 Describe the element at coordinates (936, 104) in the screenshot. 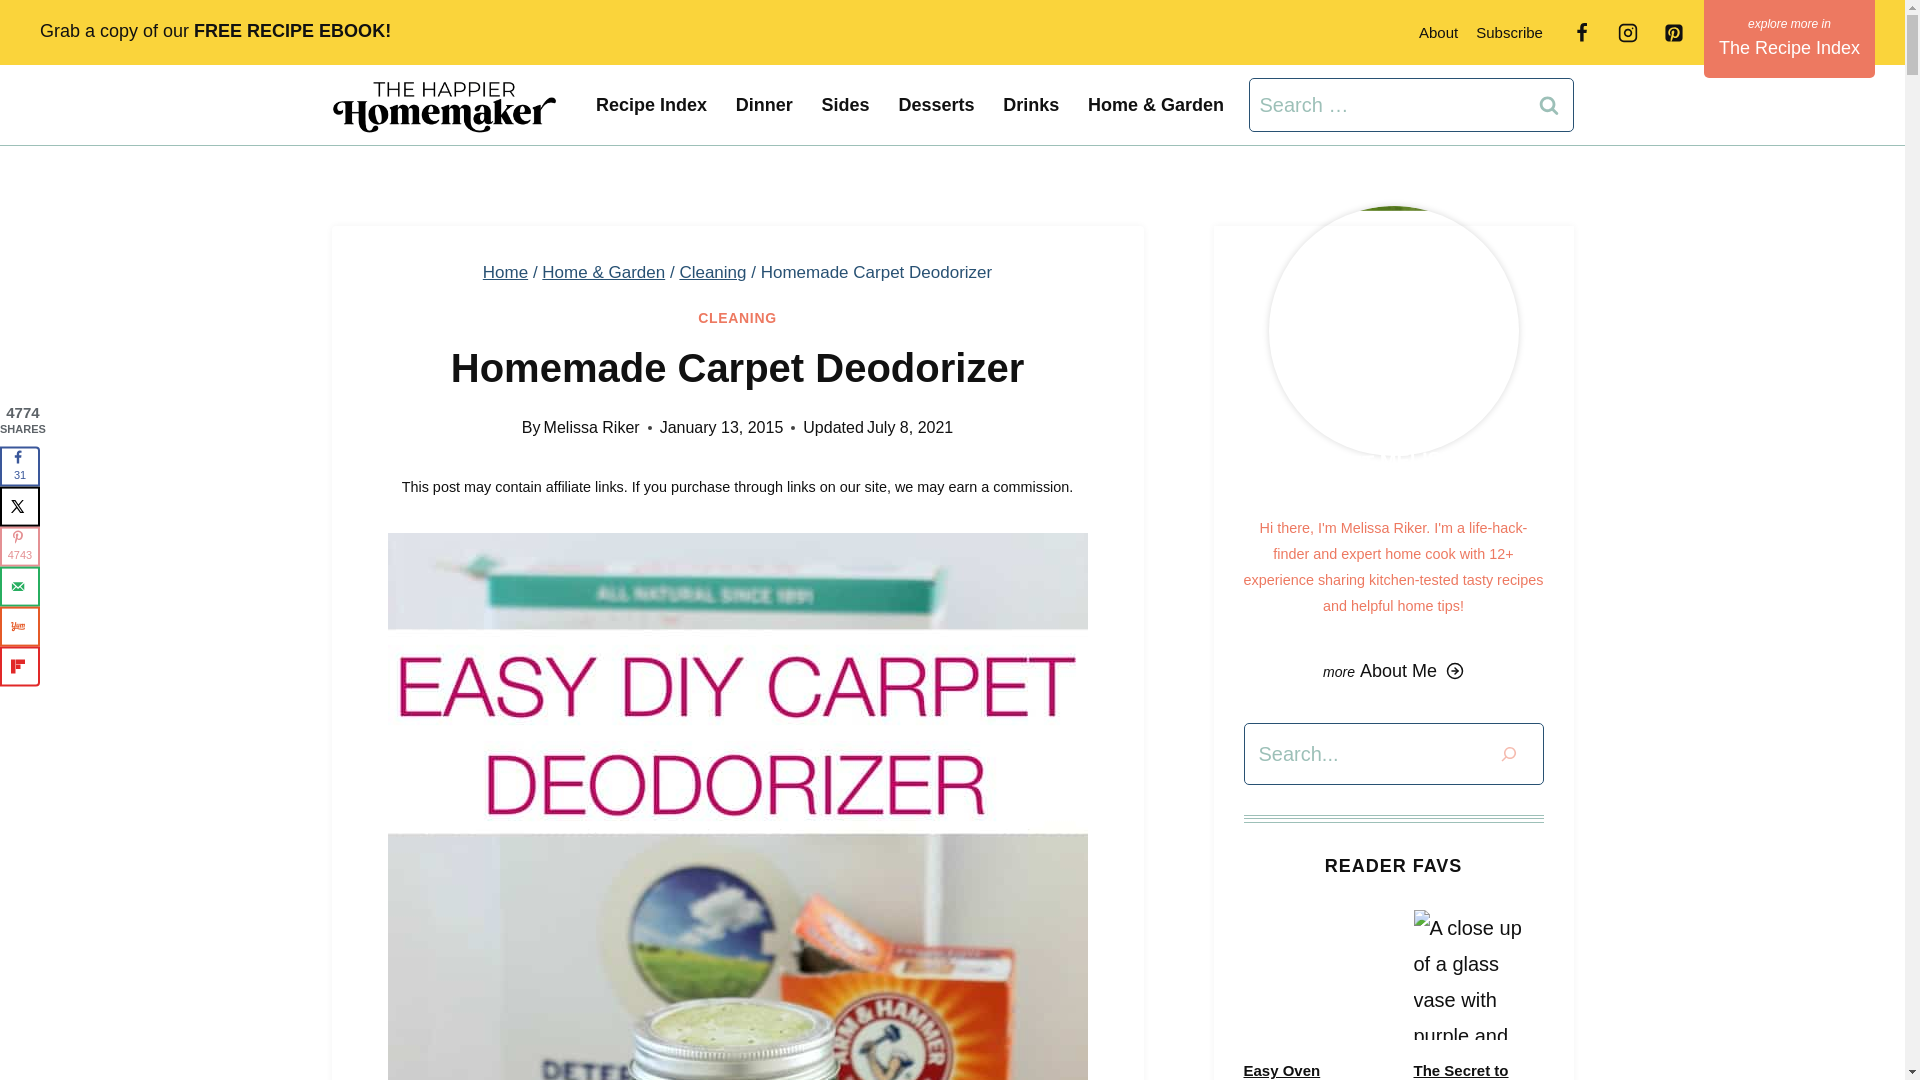

I see `Desserts` at that location.